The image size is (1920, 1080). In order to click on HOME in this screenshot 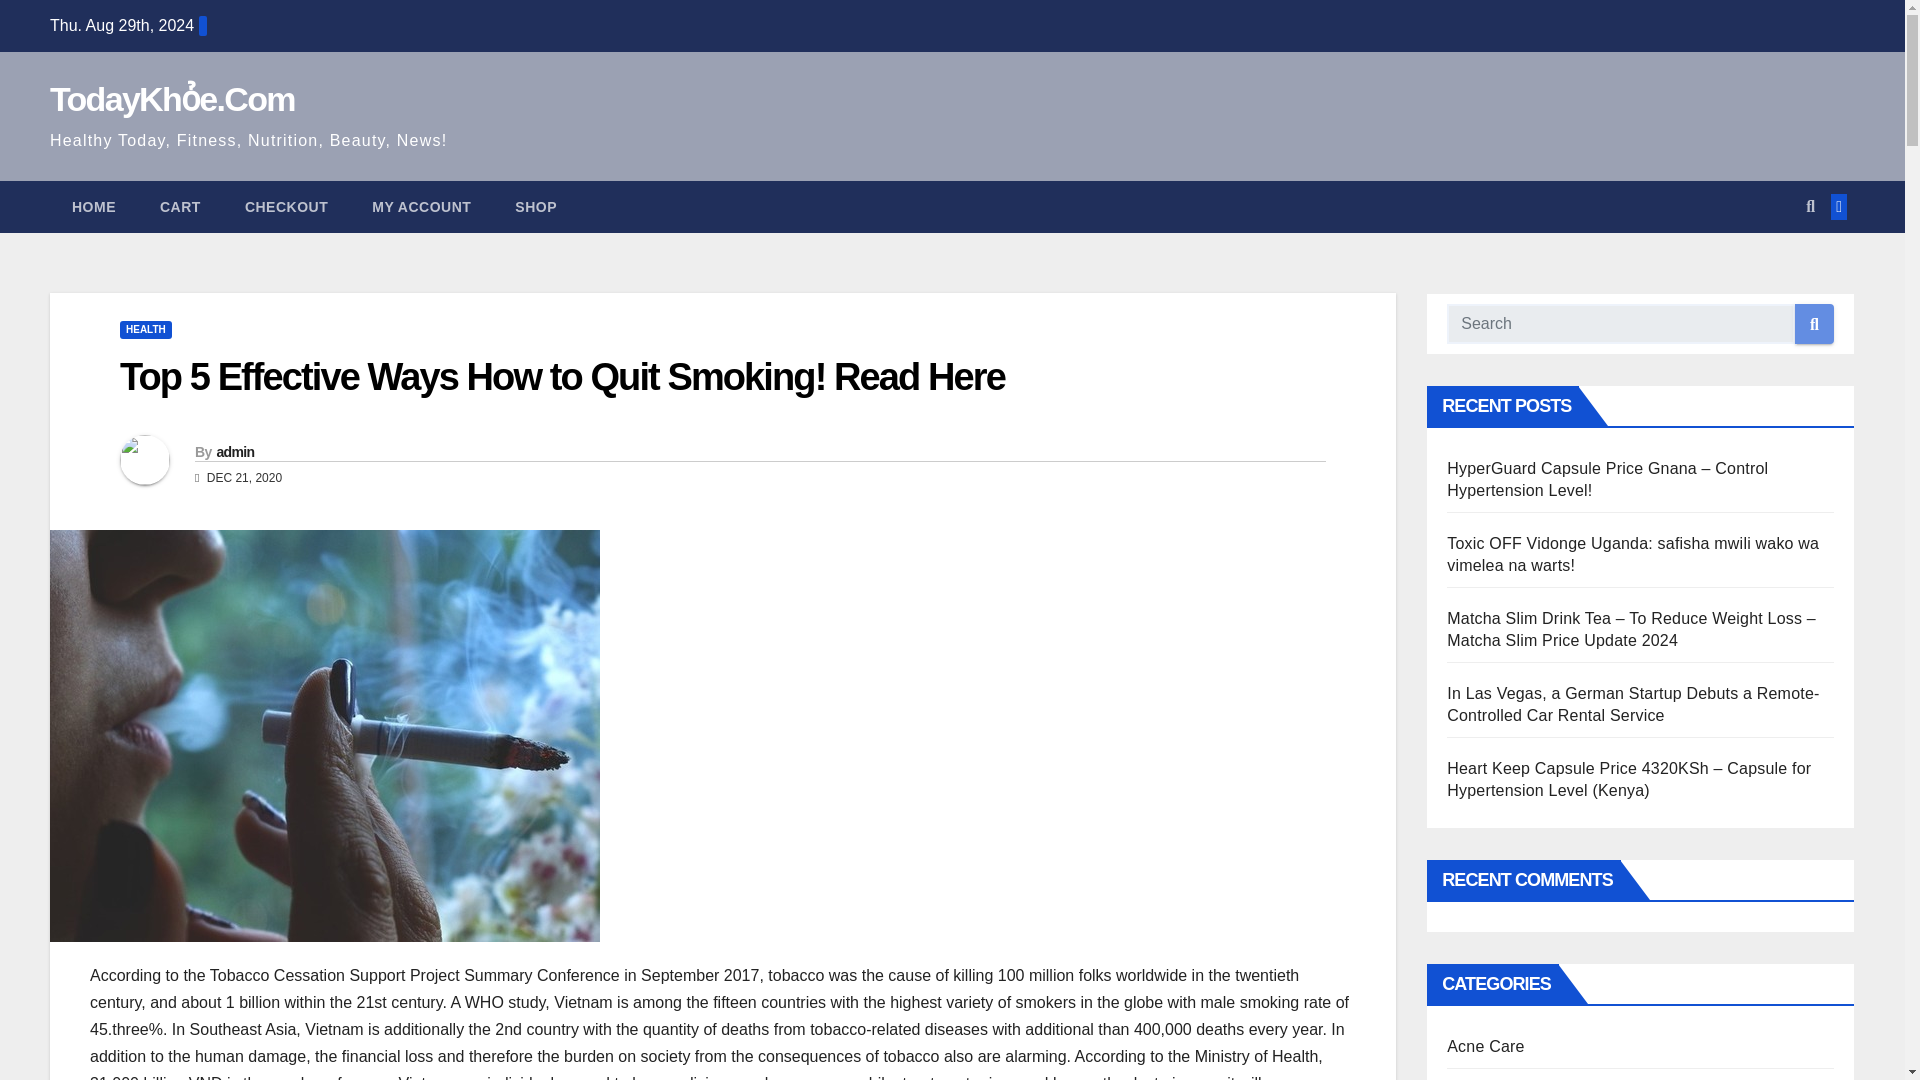, I will do `click(94, 207)`.